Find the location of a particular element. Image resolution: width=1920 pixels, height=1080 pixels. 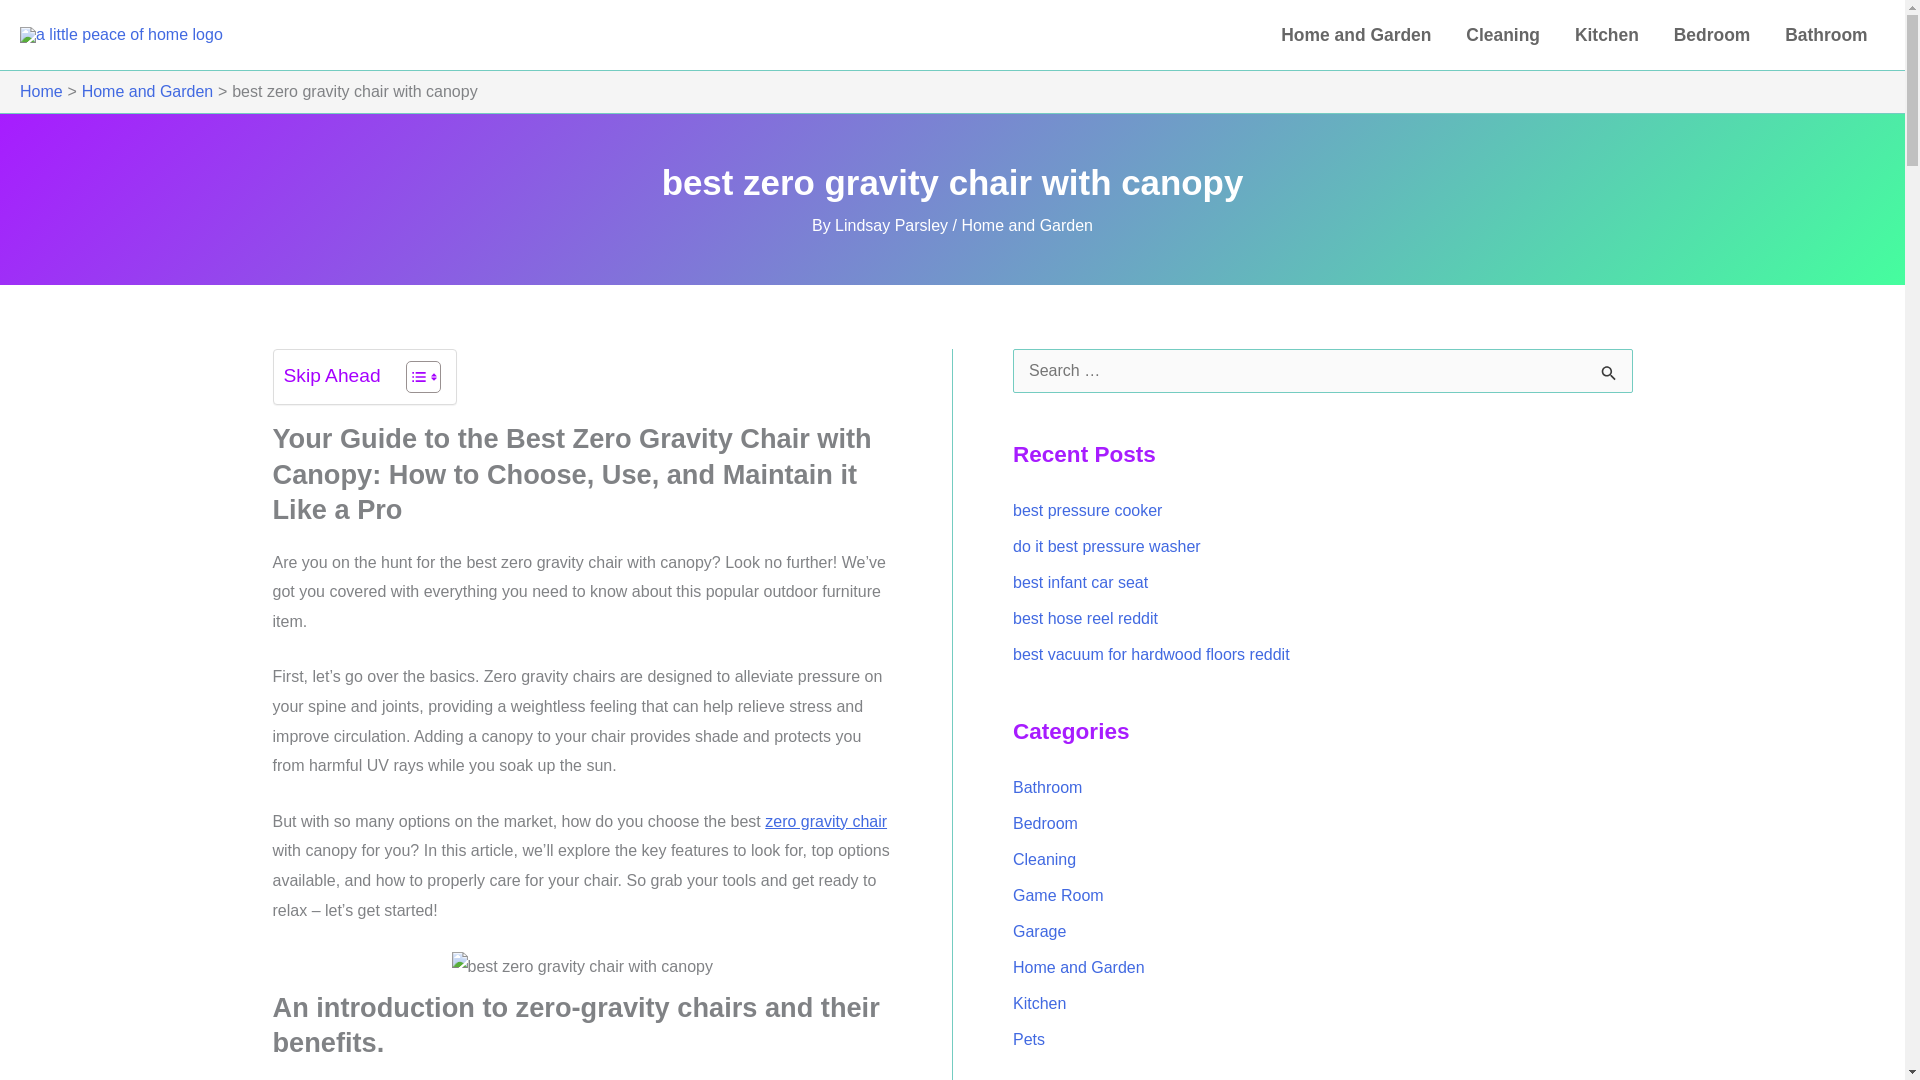

Home and Garden is located at coordinates (1356, 35).